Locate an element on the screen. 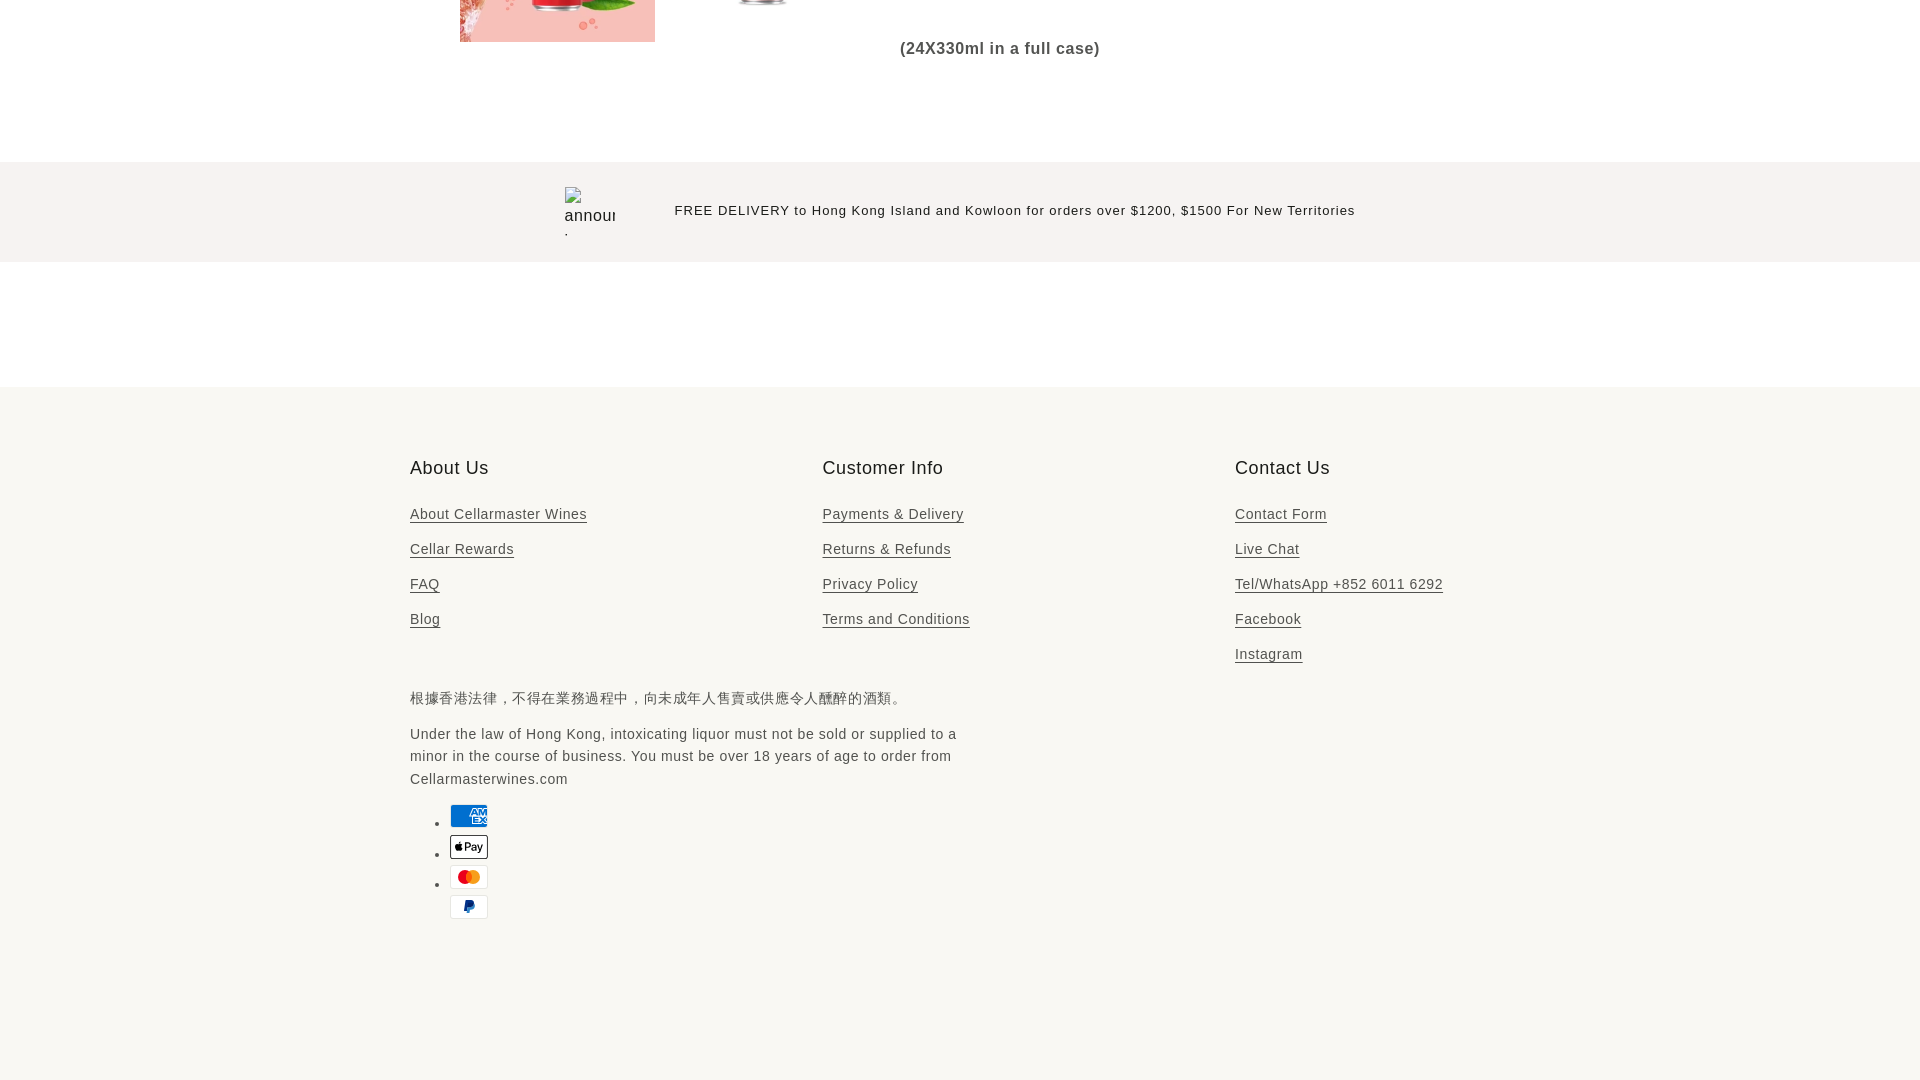 The height and width of the screenshot is (1080, 1920). Visa is located at coordinates (468, 967).